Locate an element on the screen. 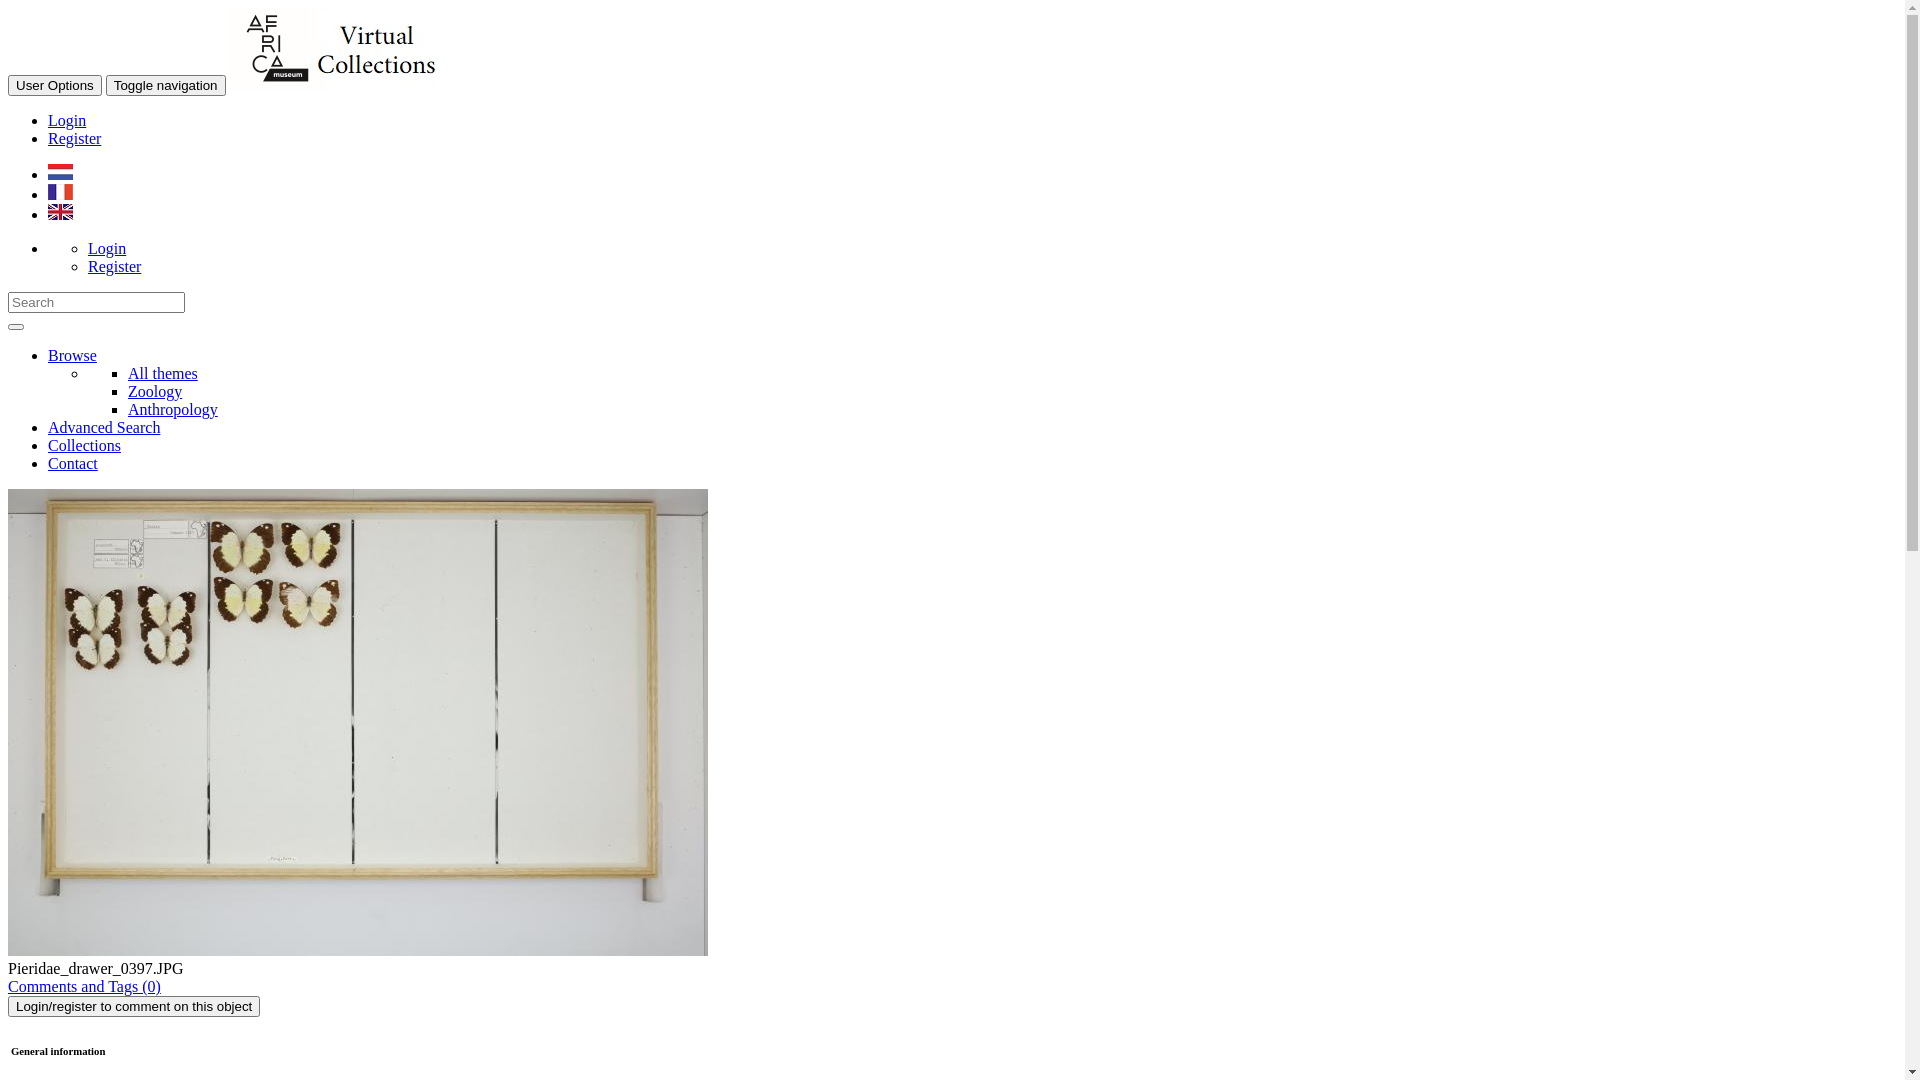  All themes is located at coordinates (163, 374).